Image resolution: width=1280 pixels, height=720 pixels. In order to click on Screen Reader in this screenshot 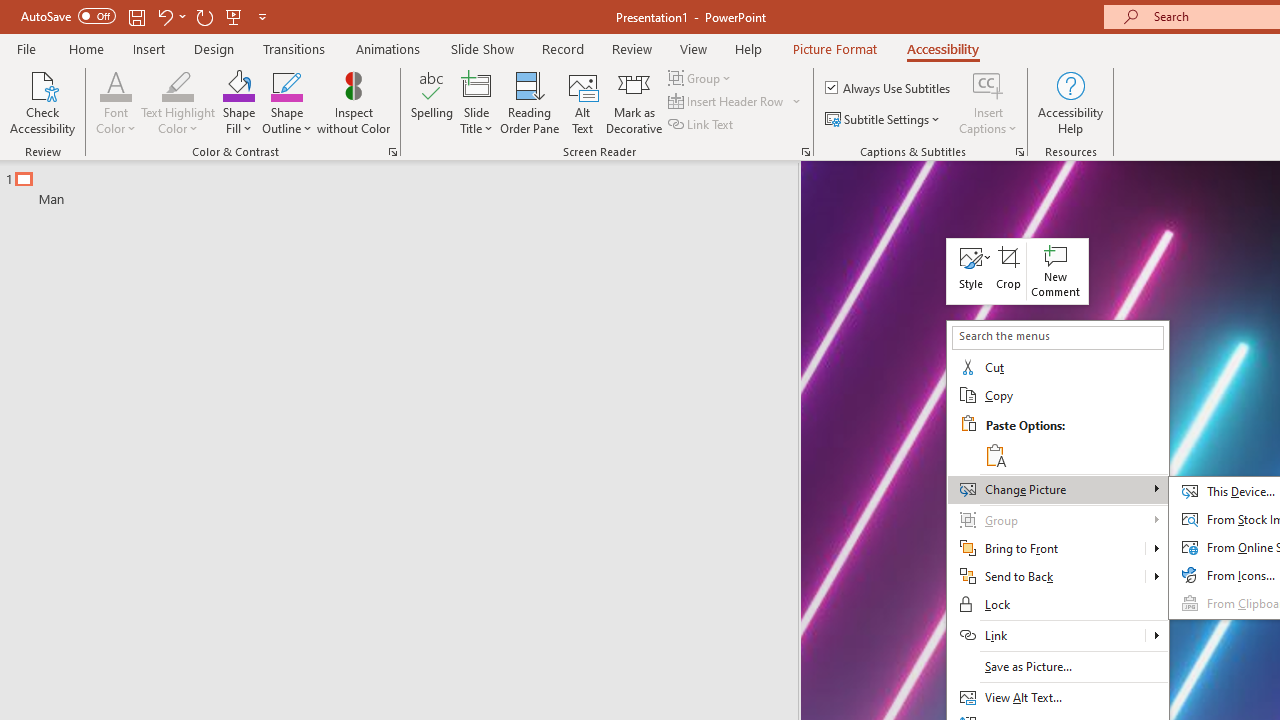, I will do `click(806, 152)`.